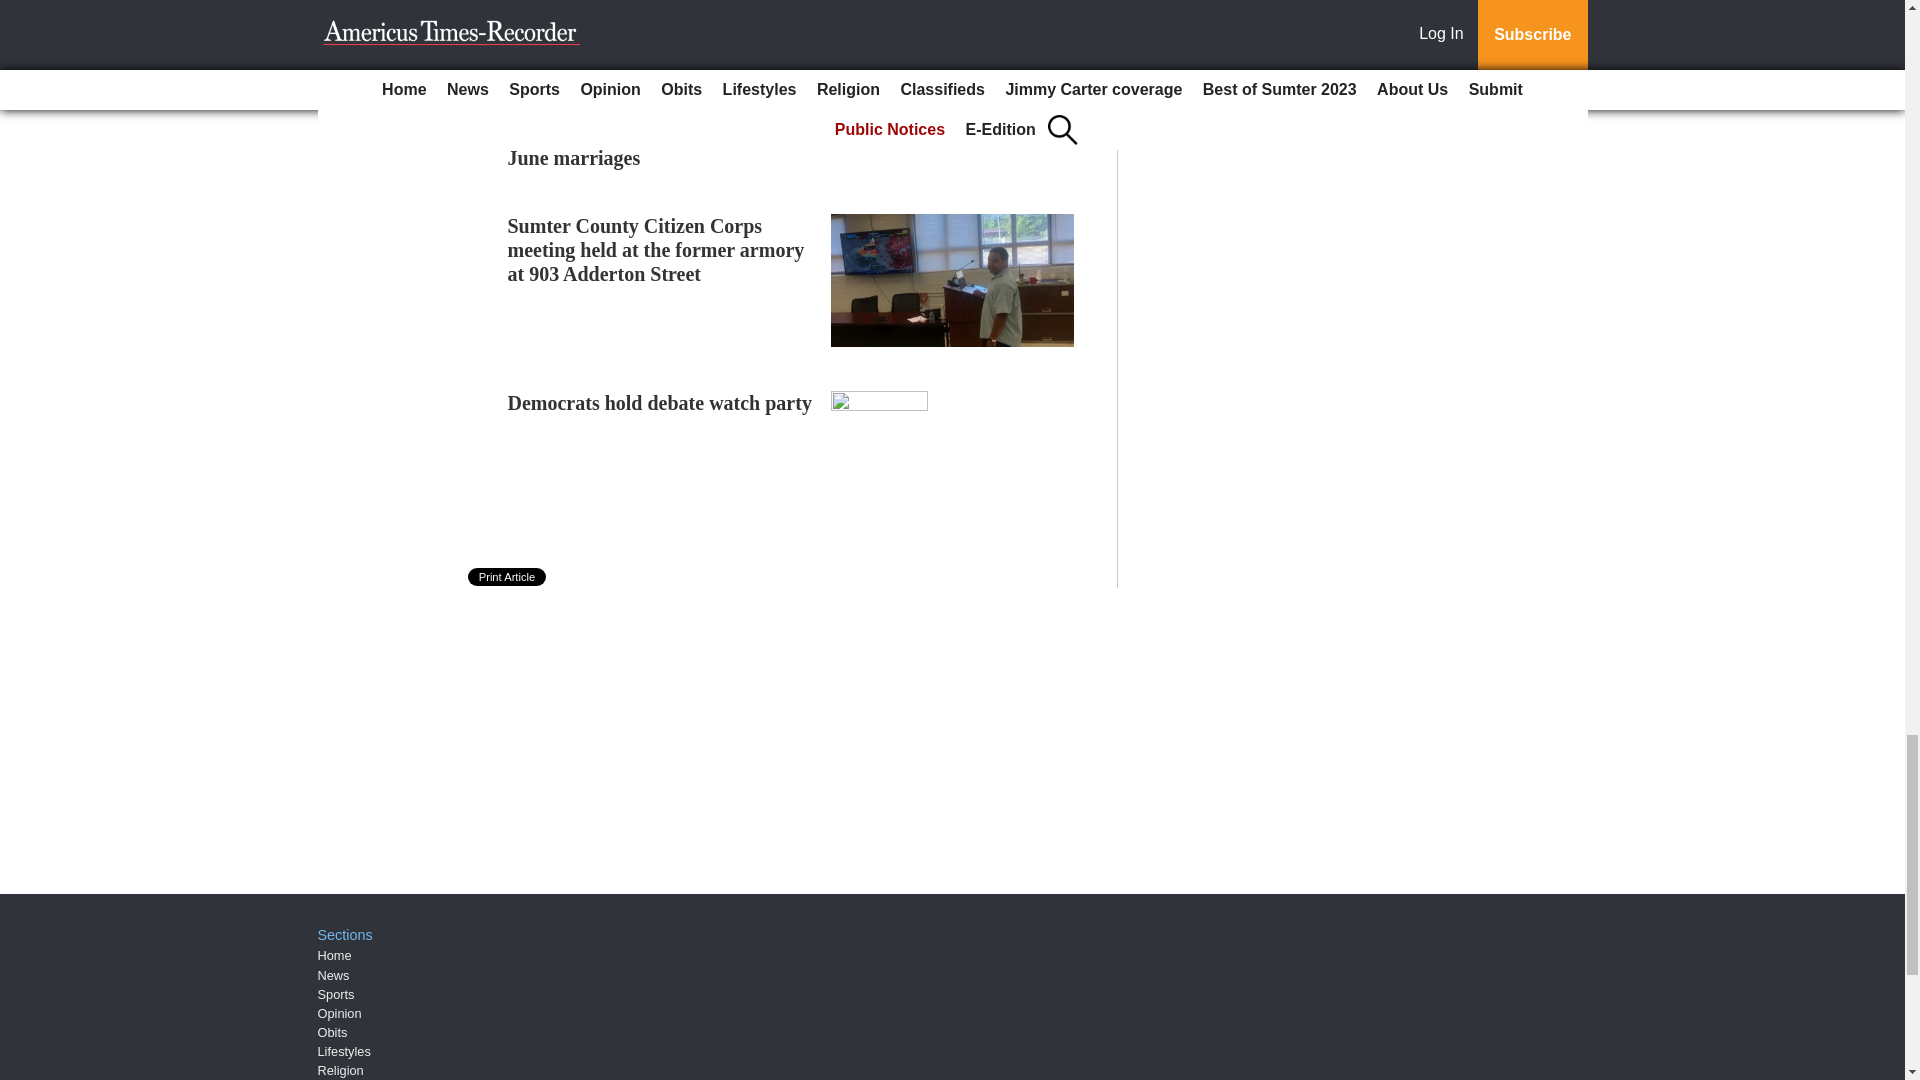 Image resolution: width=1920 pixels, height=1080 pixels. What do you see at coordinates (508, 577) in the screenshot?
I see `Print Article` at bounding box center [508, 577].